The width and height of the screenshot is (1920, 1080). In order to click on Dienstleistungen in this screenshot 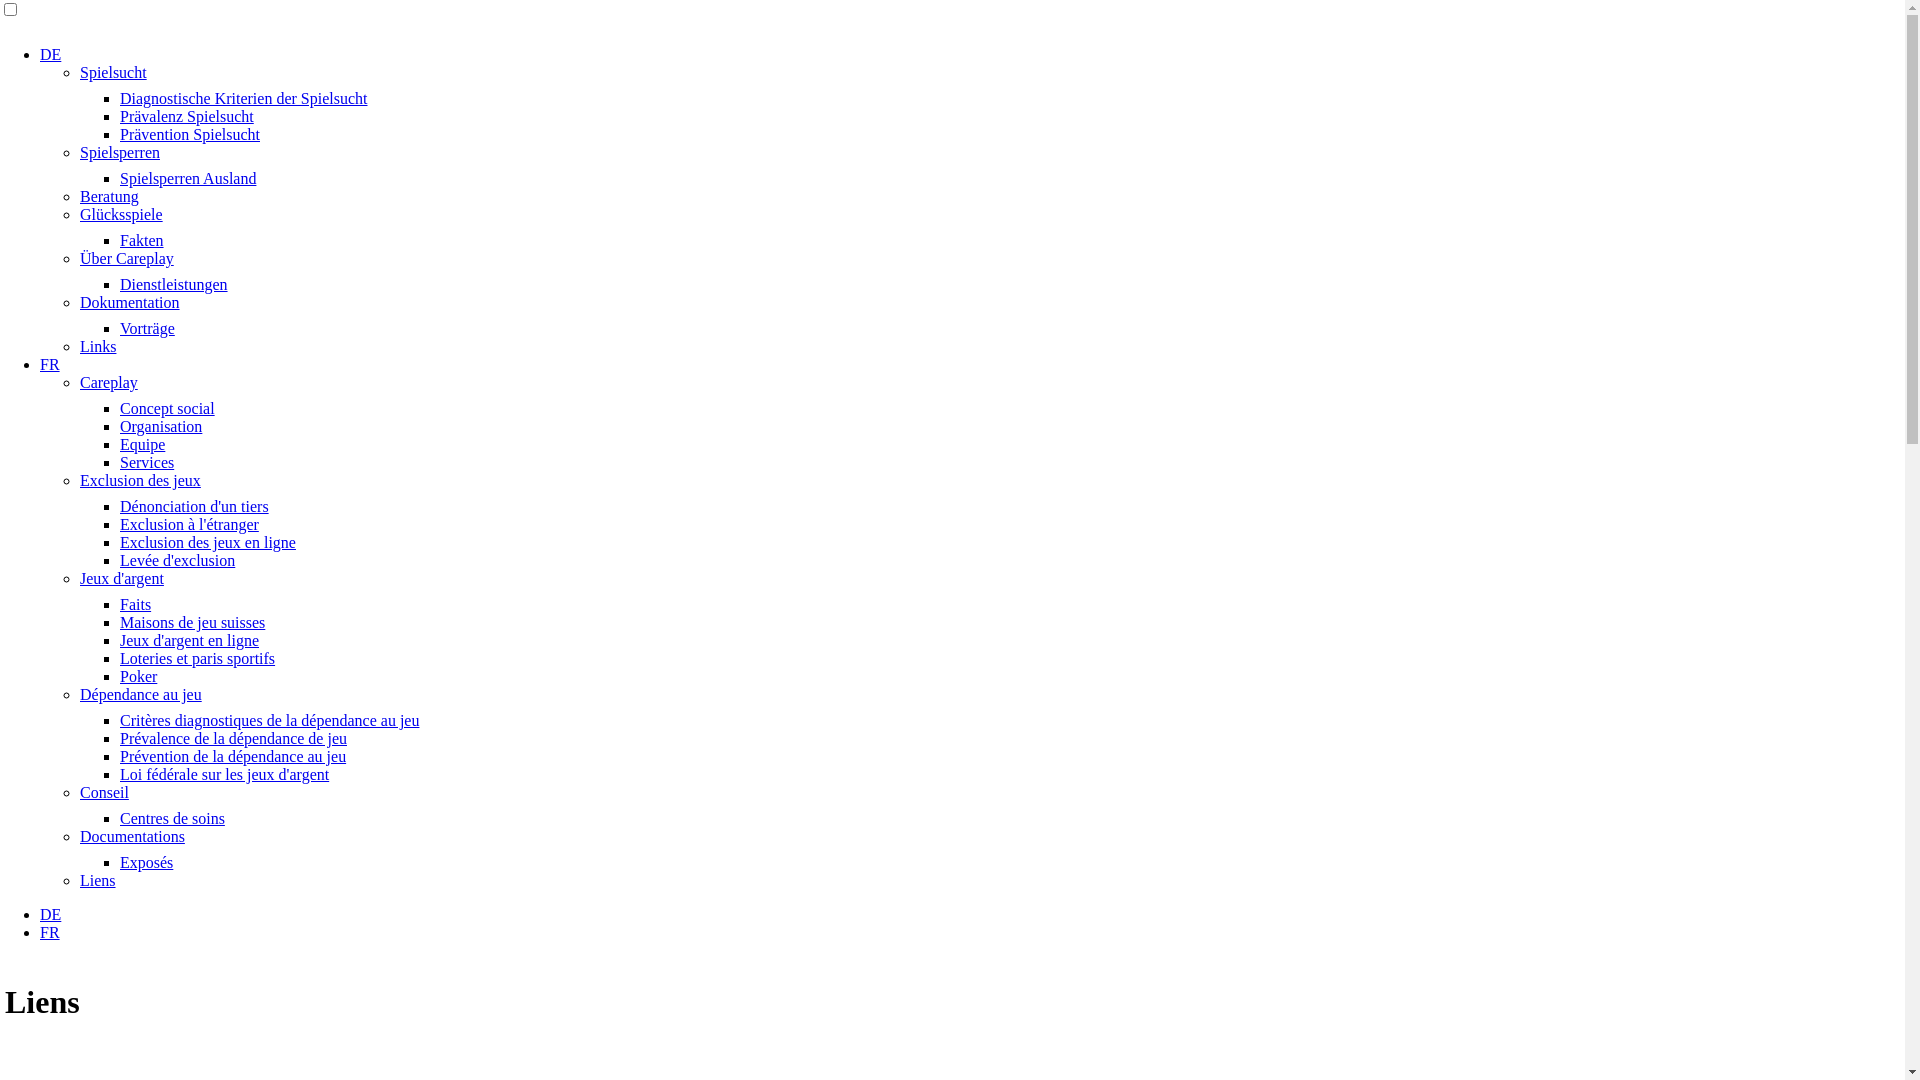, I will do `click(174, 284)`.